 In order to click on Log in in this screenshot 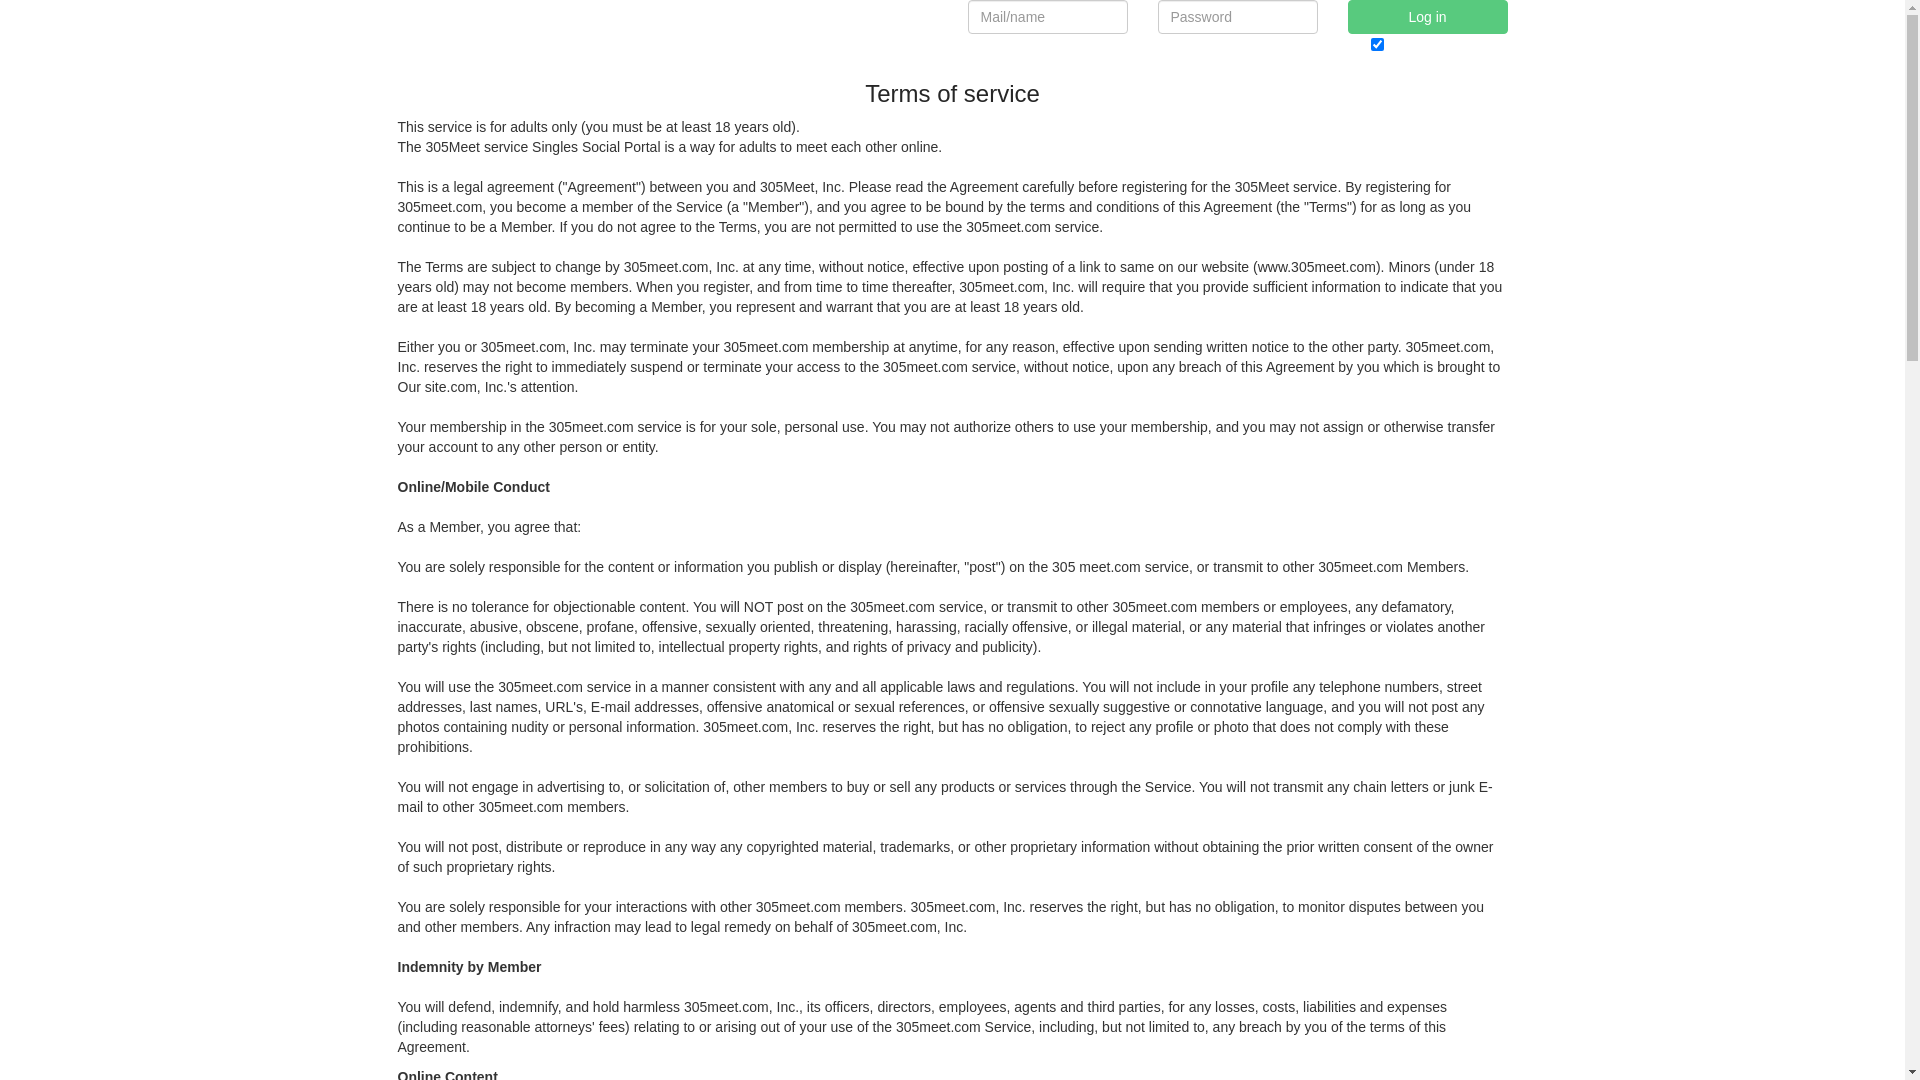, I will do `click(1428, 17)`.